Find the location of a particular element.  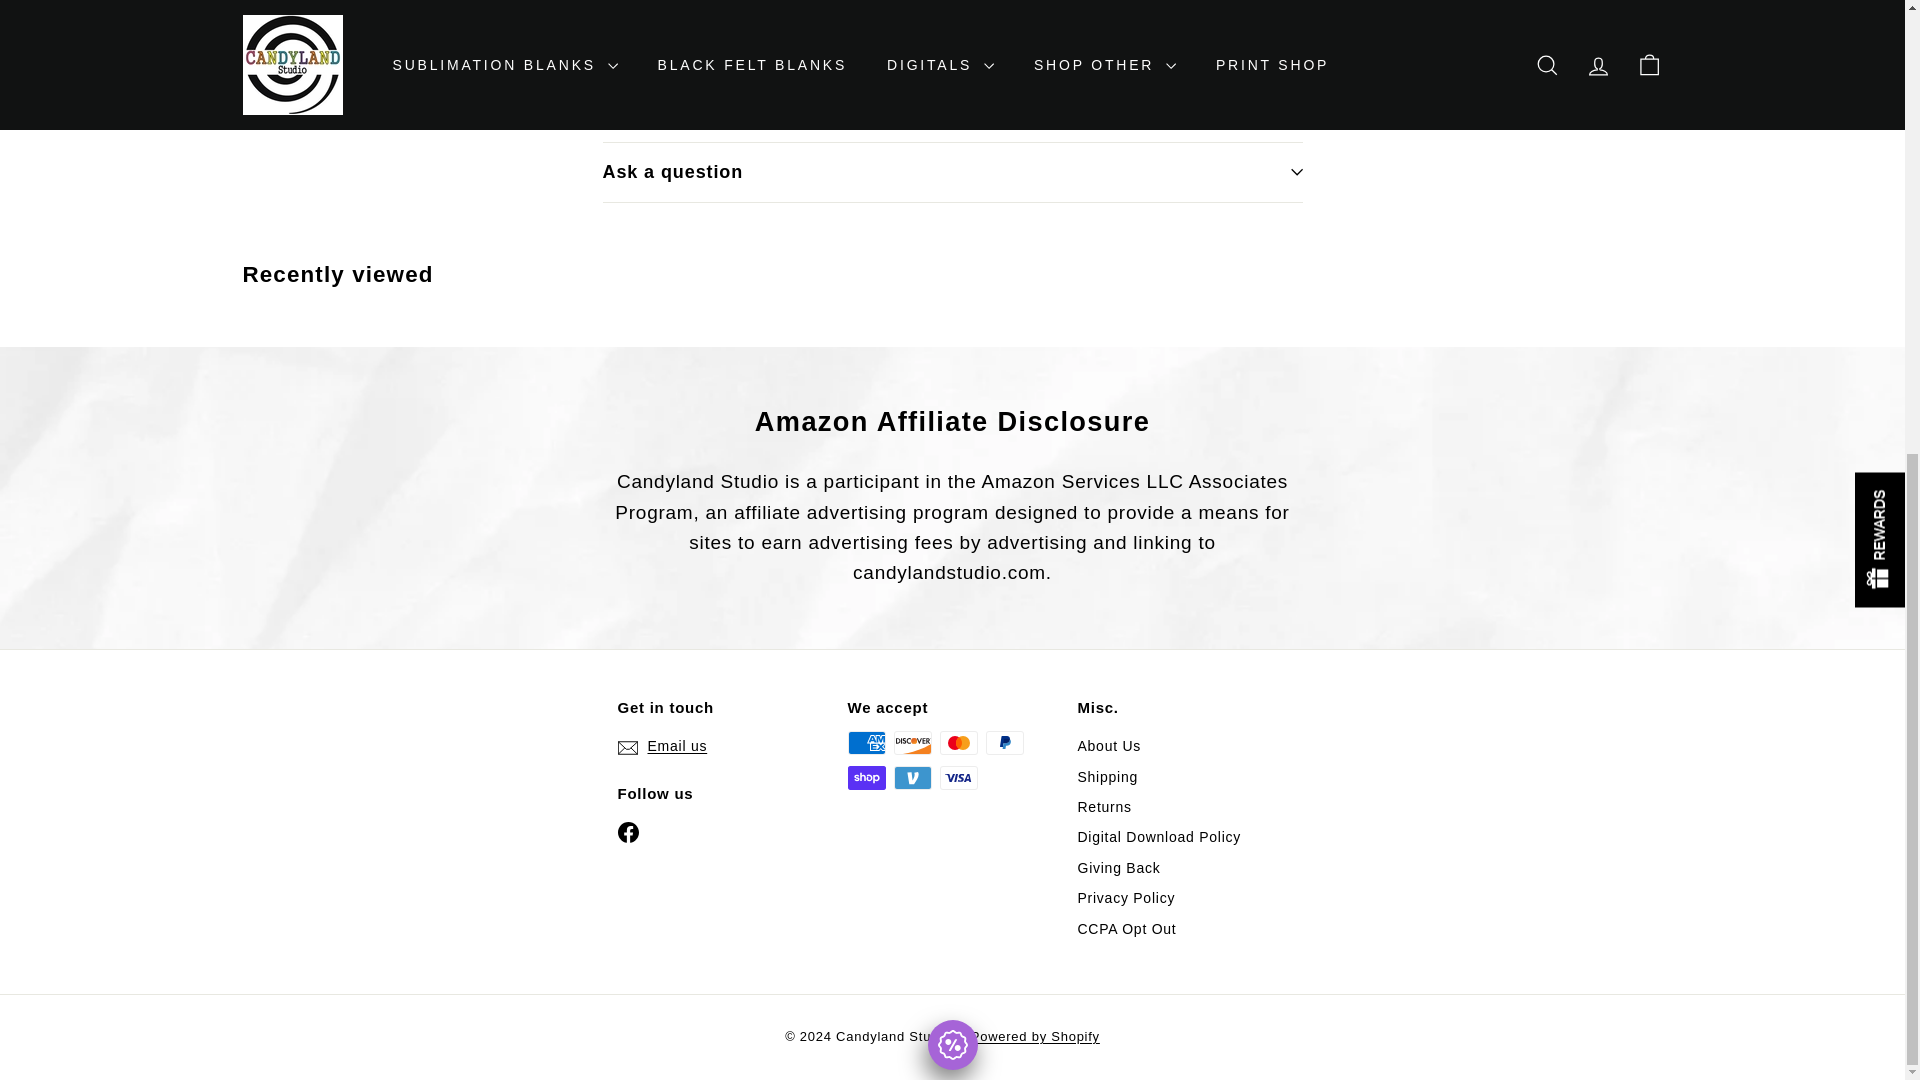

Candyland Studio on Facebook is located at coordinates (628, 832).